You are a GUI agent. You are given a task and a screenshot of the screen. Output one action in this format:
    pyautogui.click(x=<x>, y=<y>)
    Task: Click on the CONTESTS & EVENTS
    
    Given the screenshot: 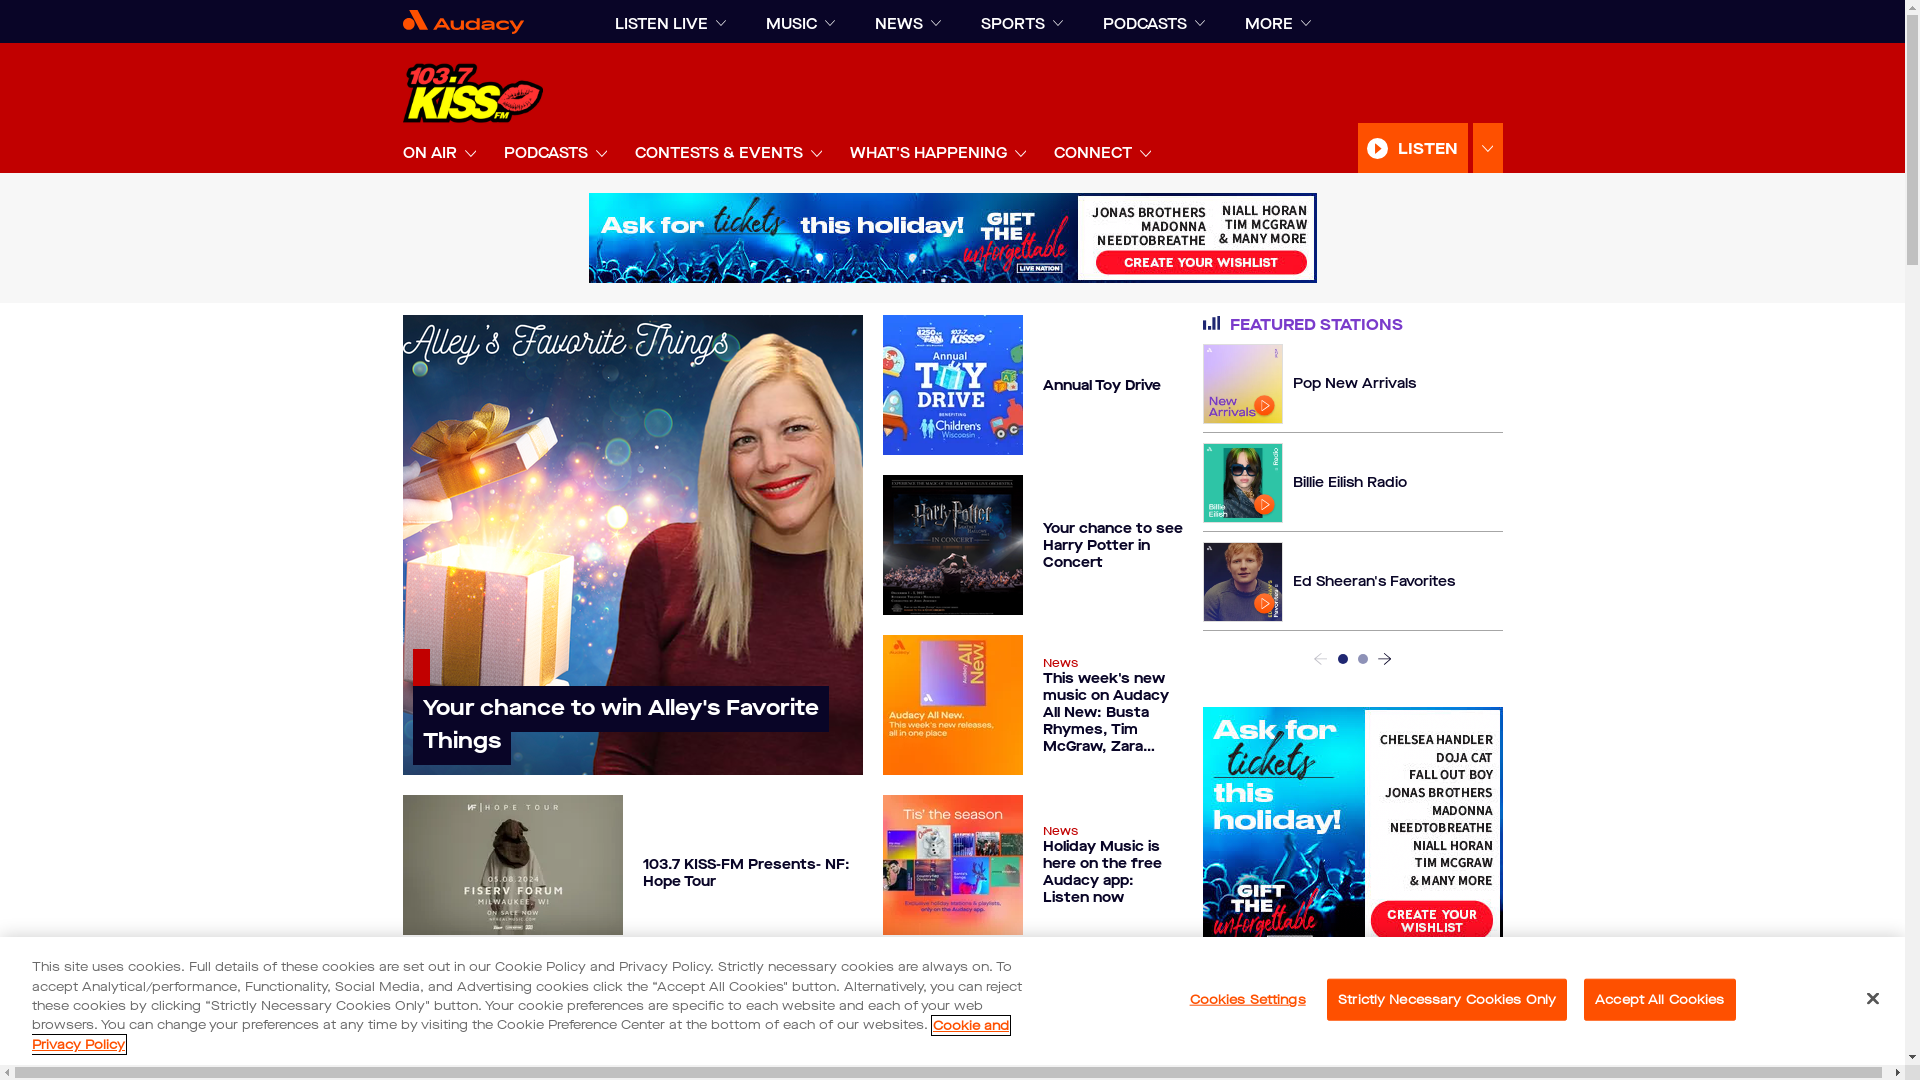 What is the action you would take?
    pyautogui.click(x=718, y=153)
    